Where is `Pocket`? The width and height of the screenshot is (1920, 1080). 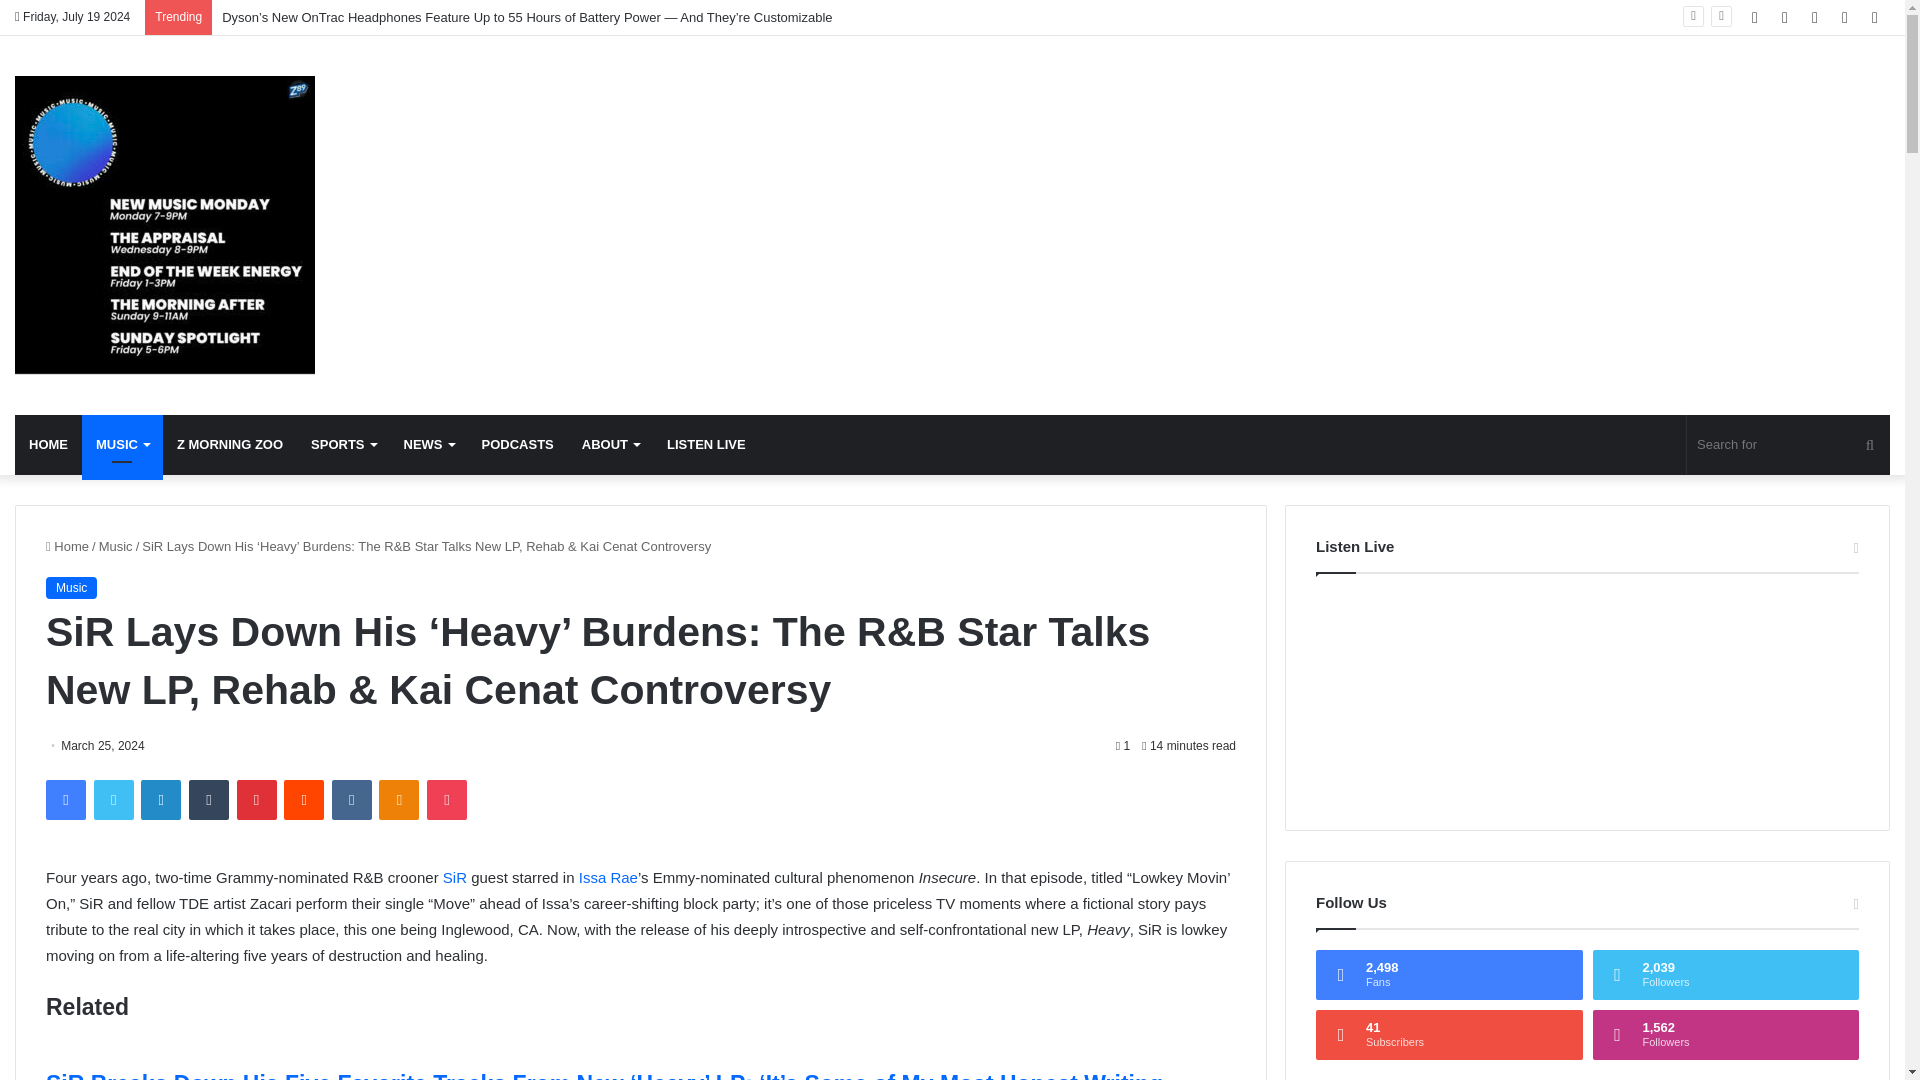
Pocket is located at coordinates (446, 799).